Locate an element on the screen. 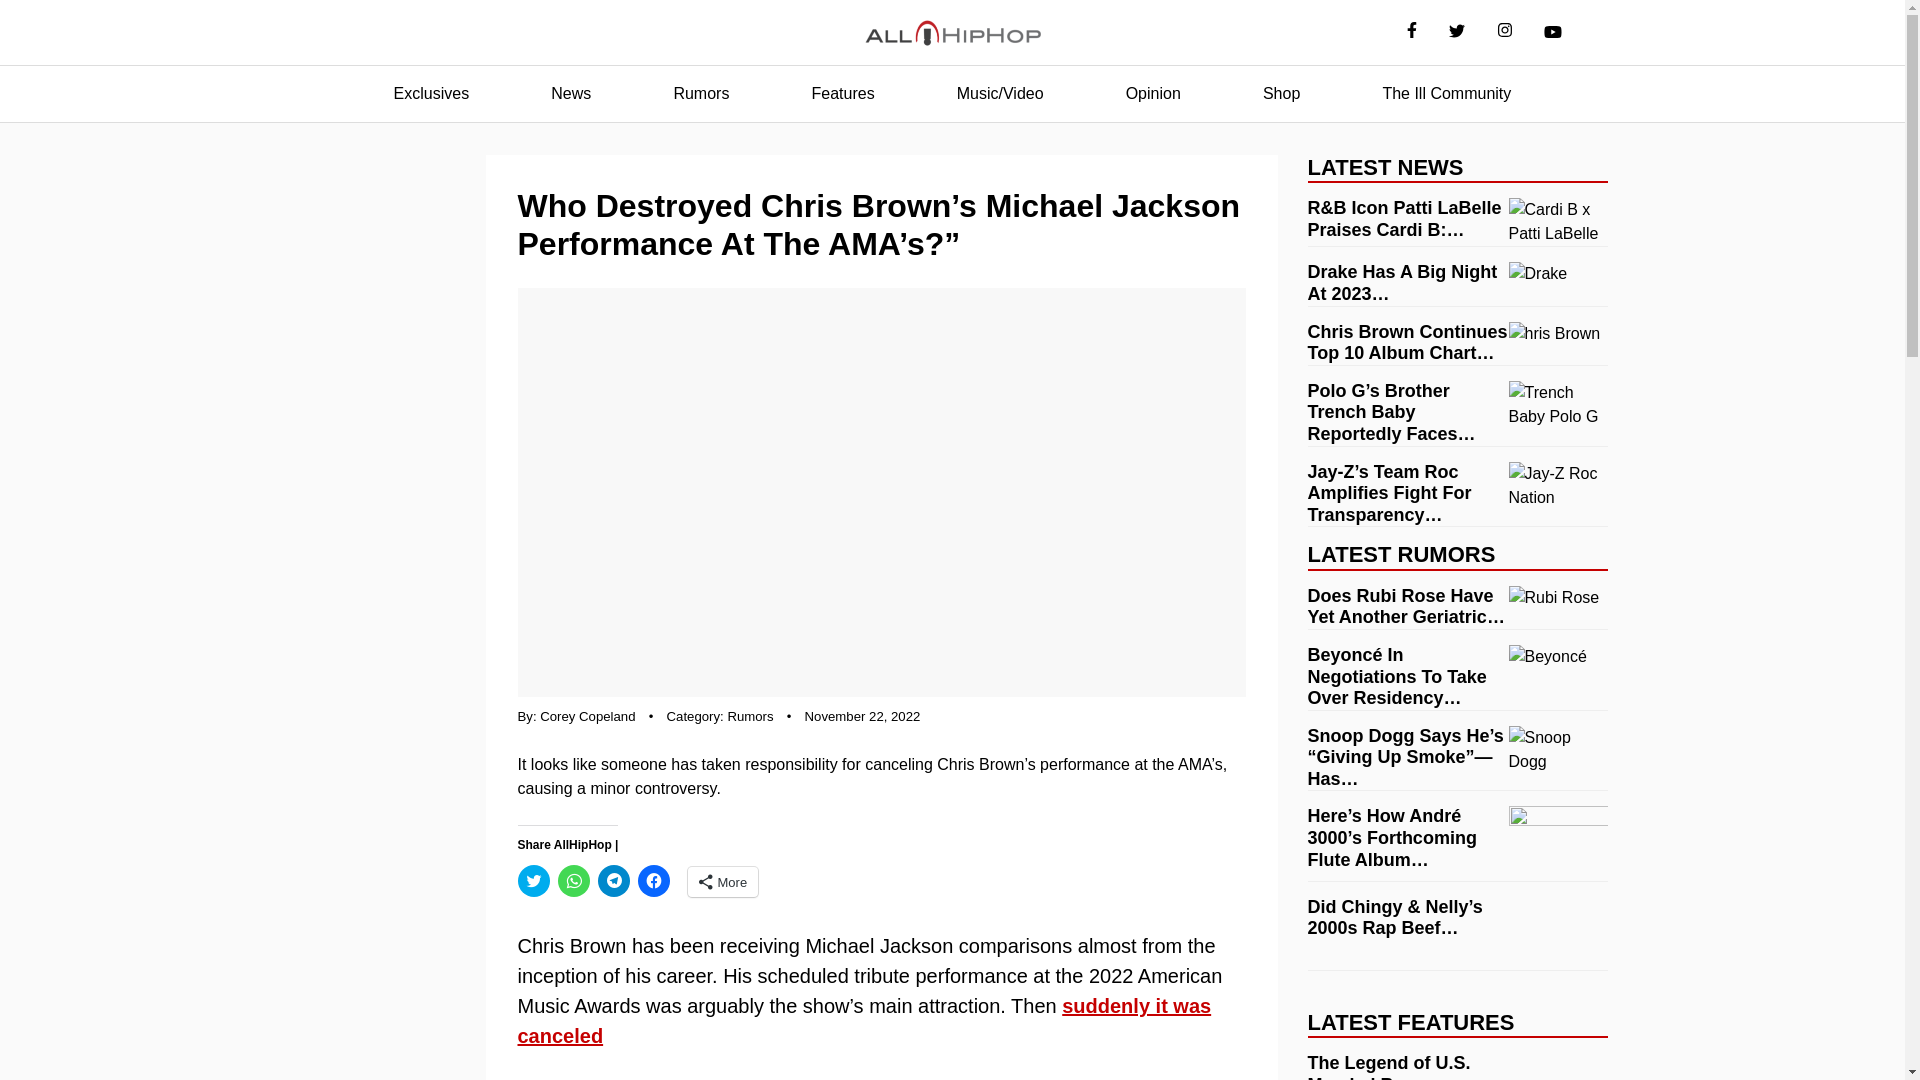 The height and width of the screenshot is (1080, 1920). News is located at coordinates (570, 94).